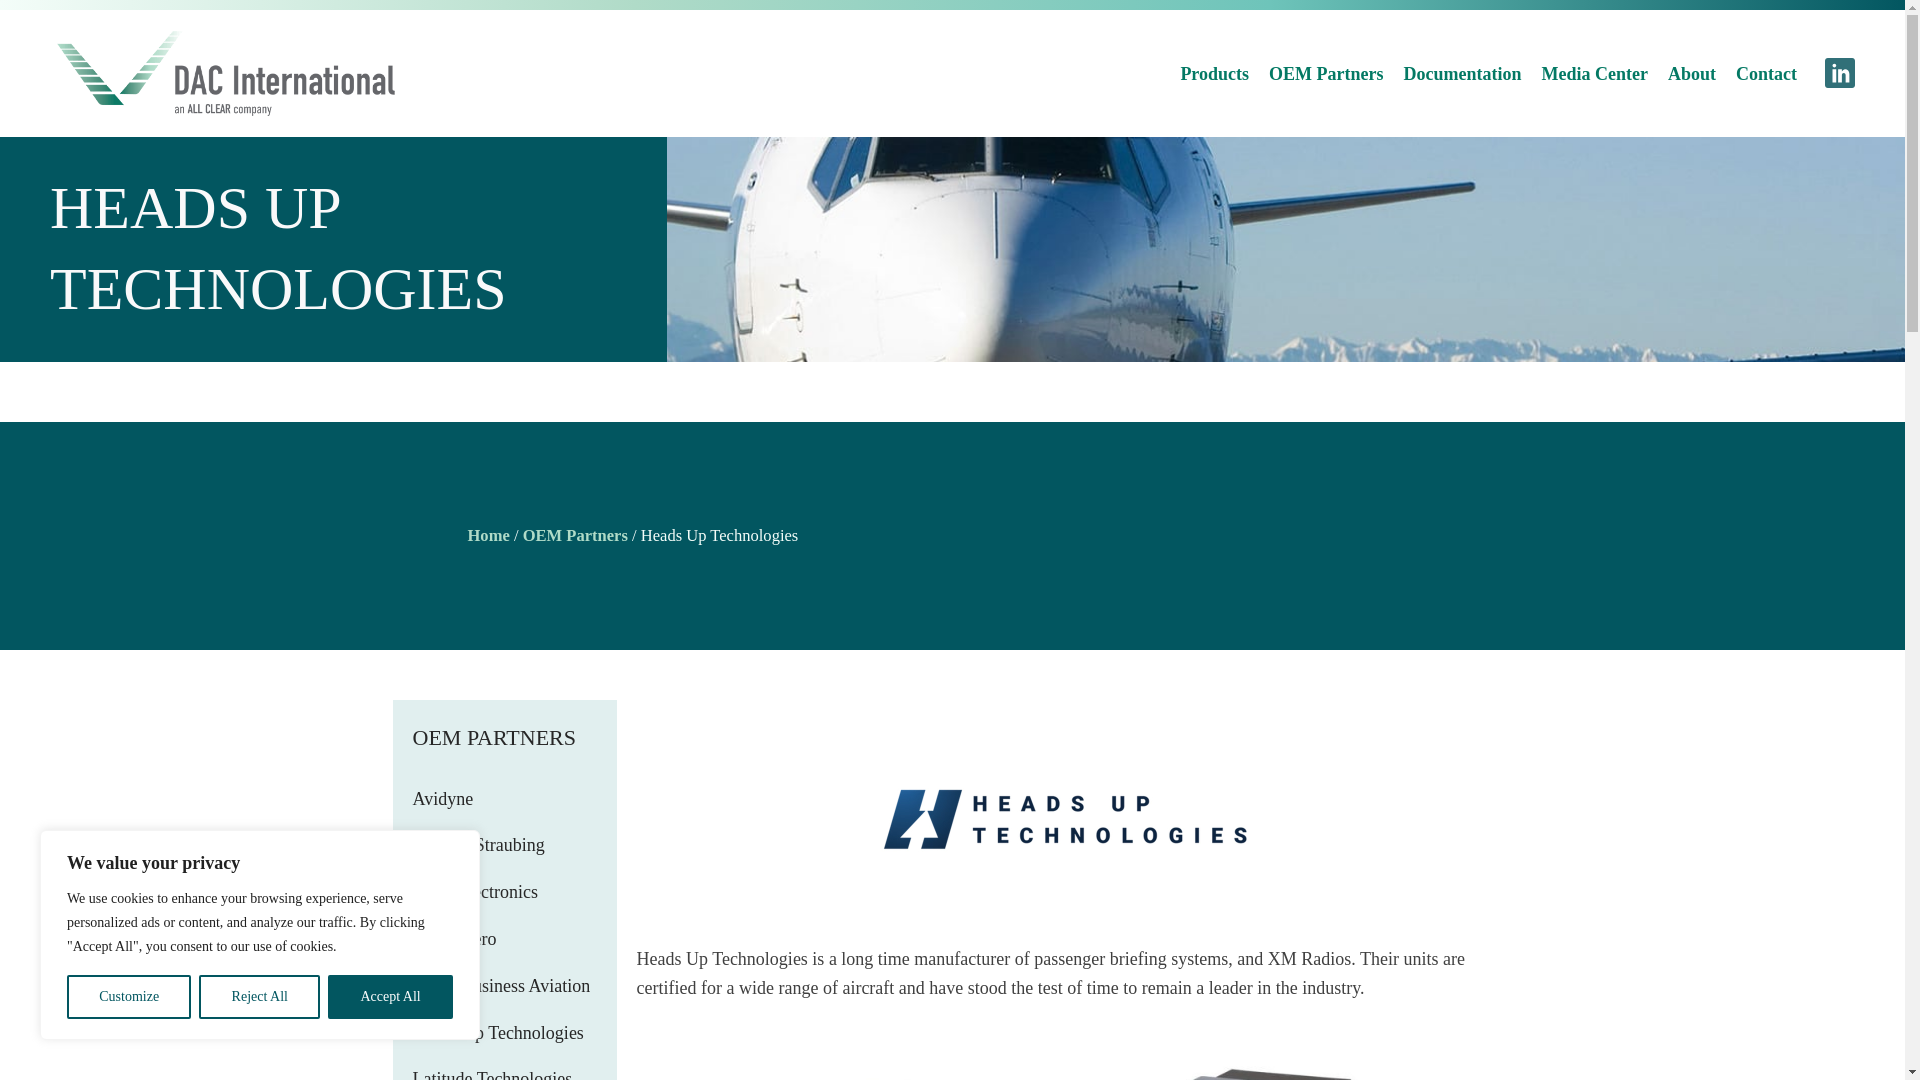  Describe the element at coordinates (1594, 74) in the screenshot. I see `Media Center` at that location.